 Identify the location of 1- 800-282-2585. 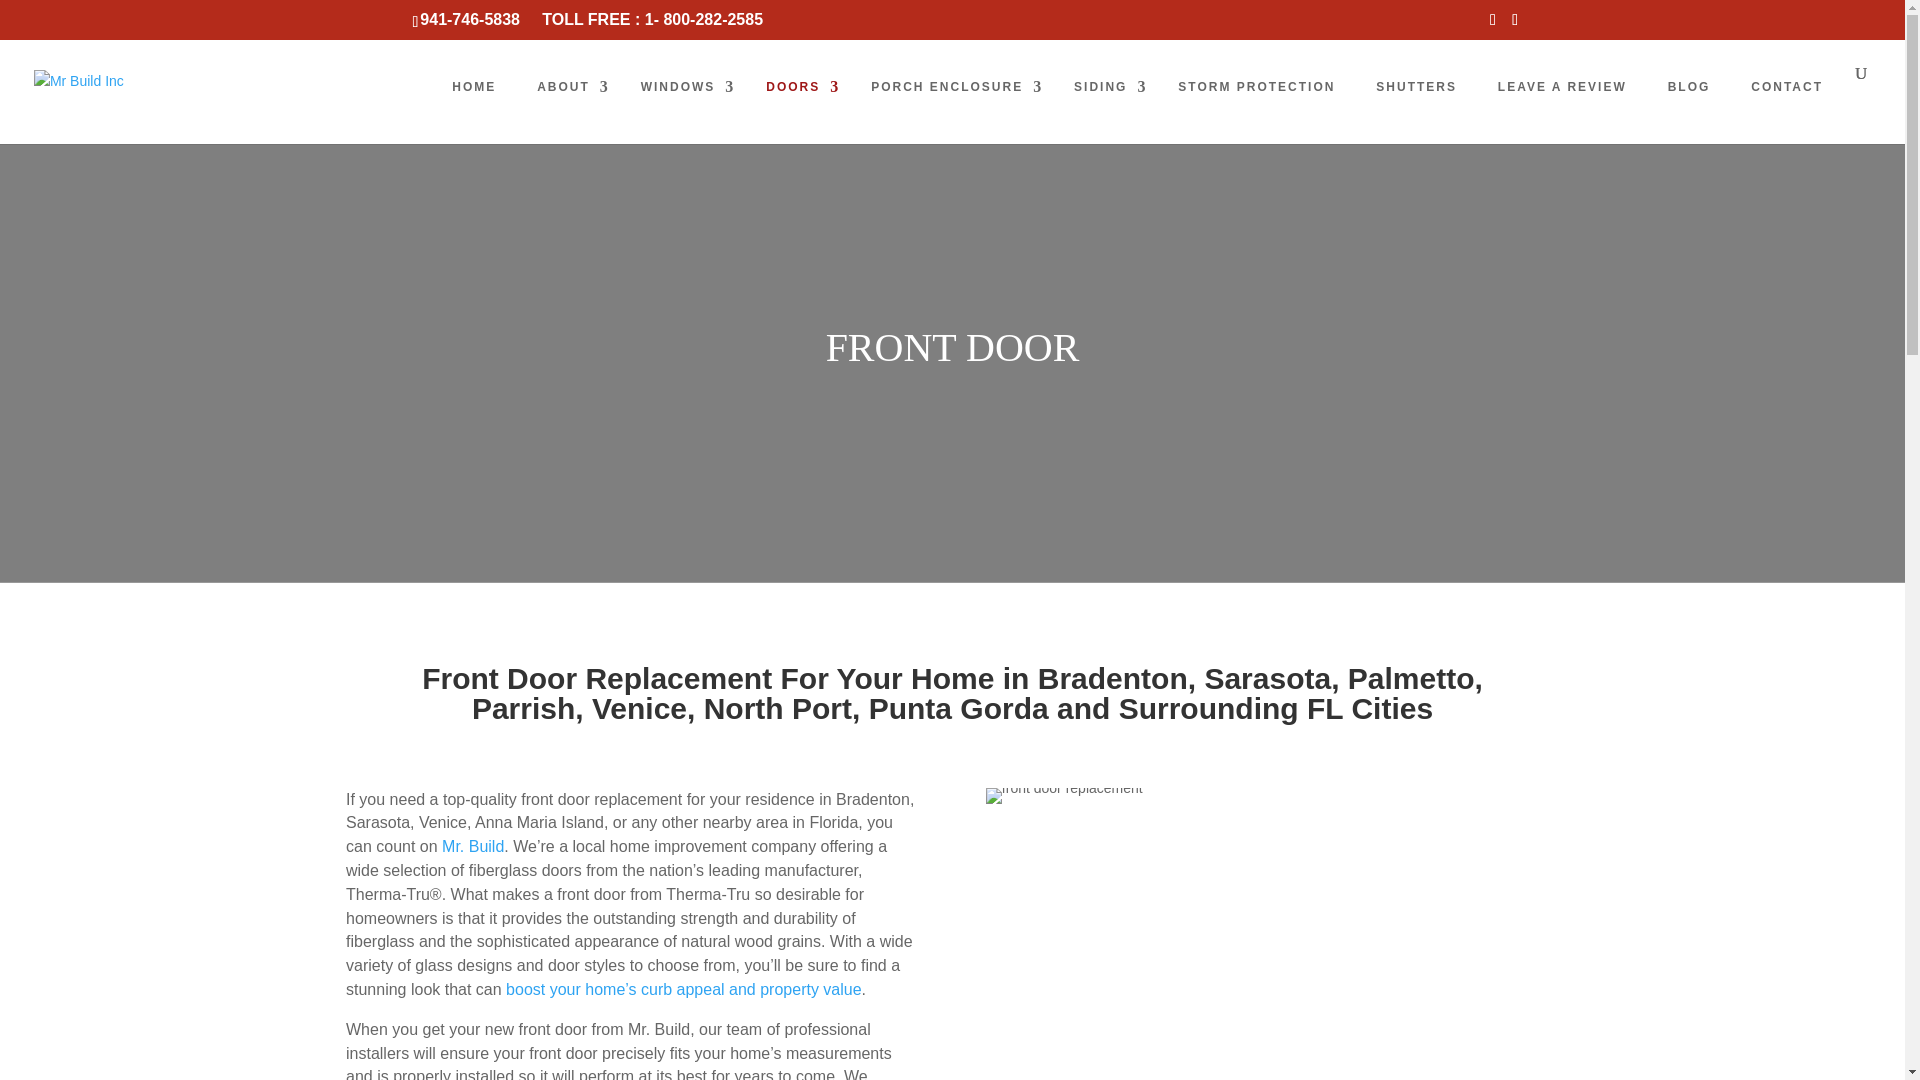
(704, 19).